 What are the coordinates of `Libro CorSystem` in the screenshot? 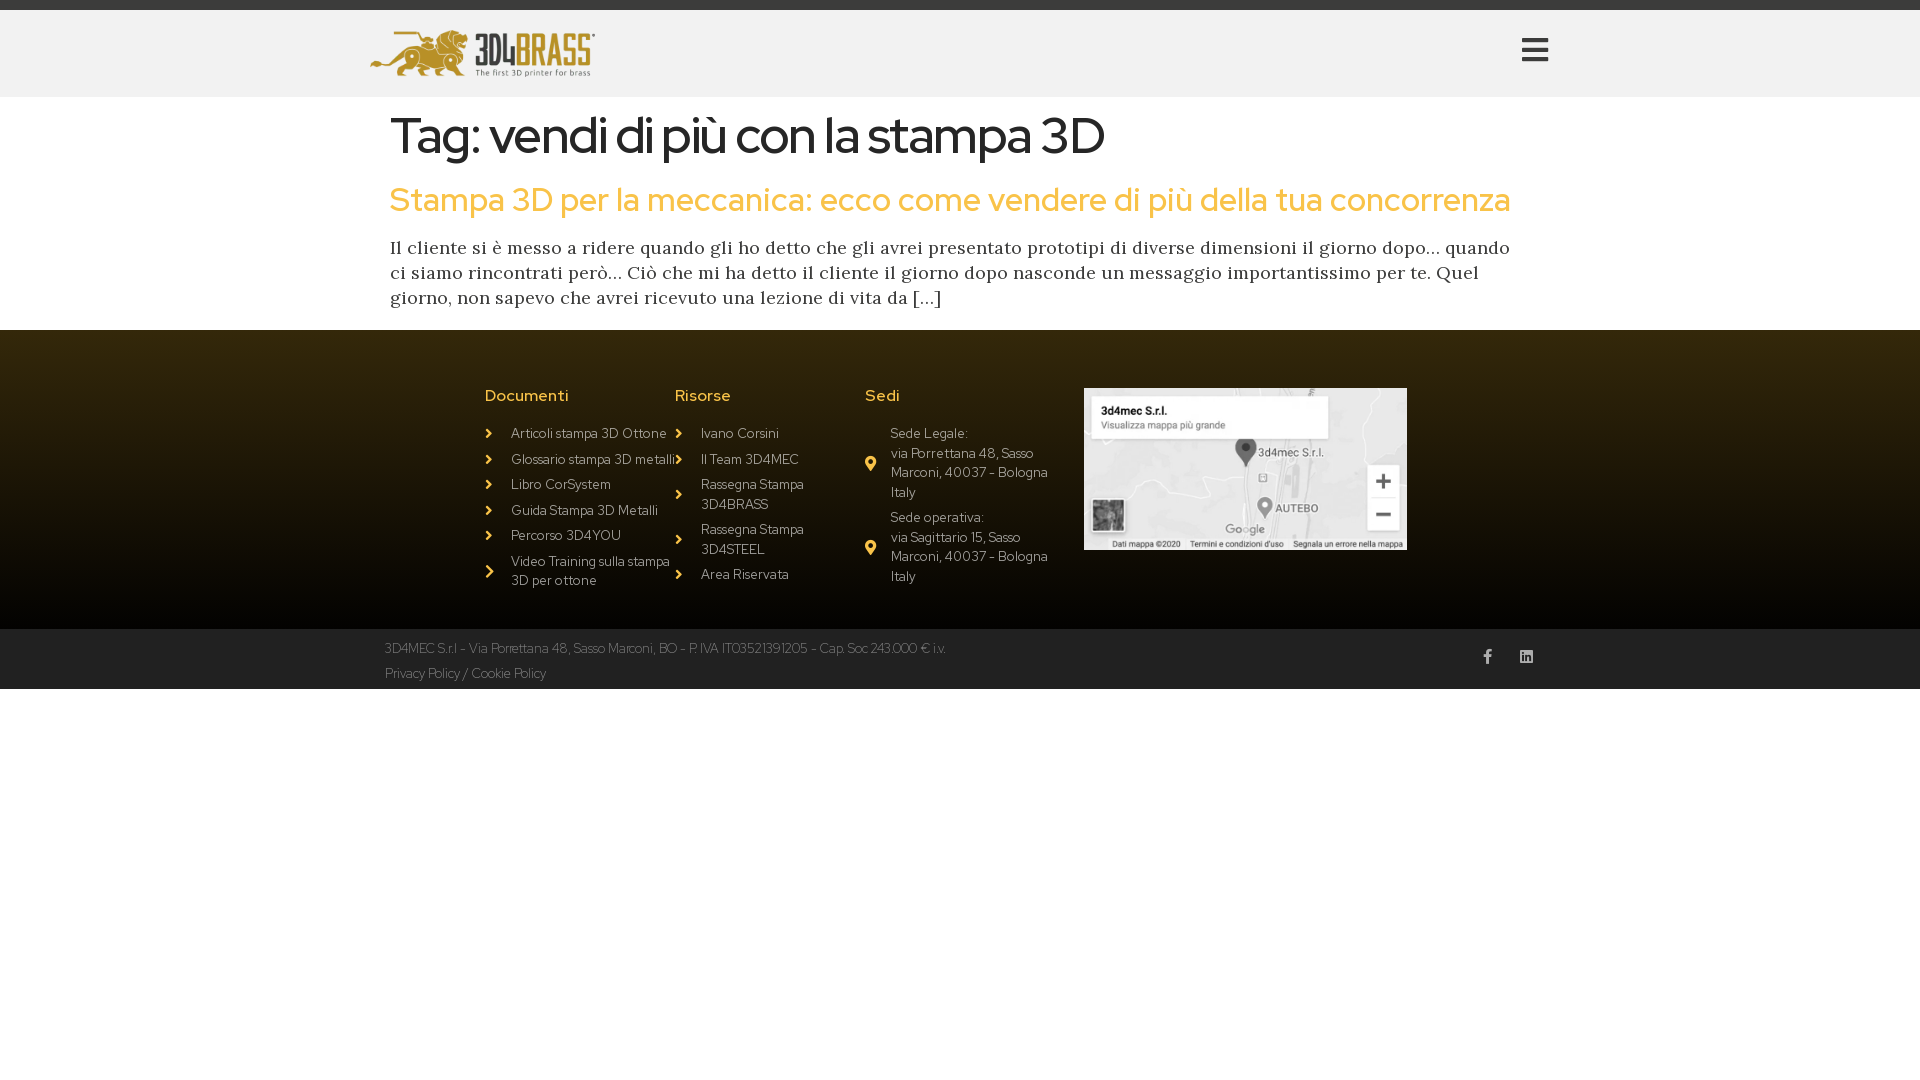 It's located at (580, 485).